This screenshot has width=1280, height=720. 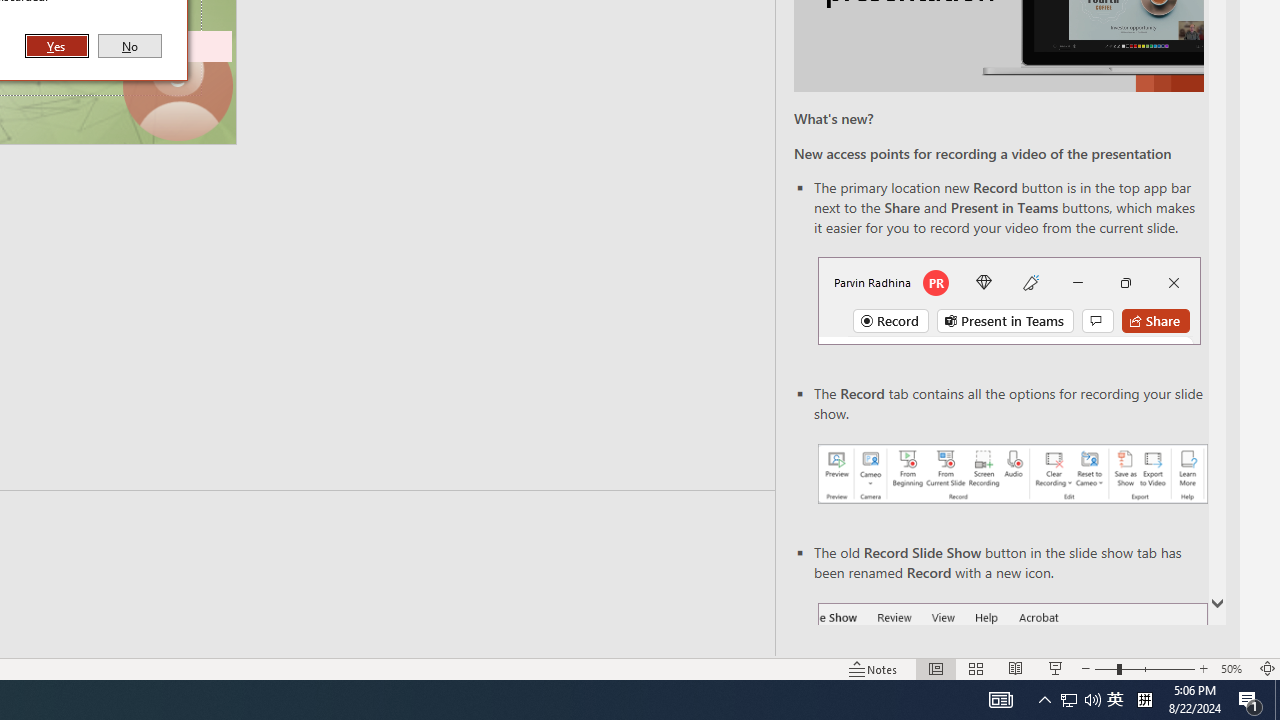 What do you see at coordinates (1012, 474) in the screenshot?
I see `Record your presentations screenshot one` at bounding box center [1012, 474].